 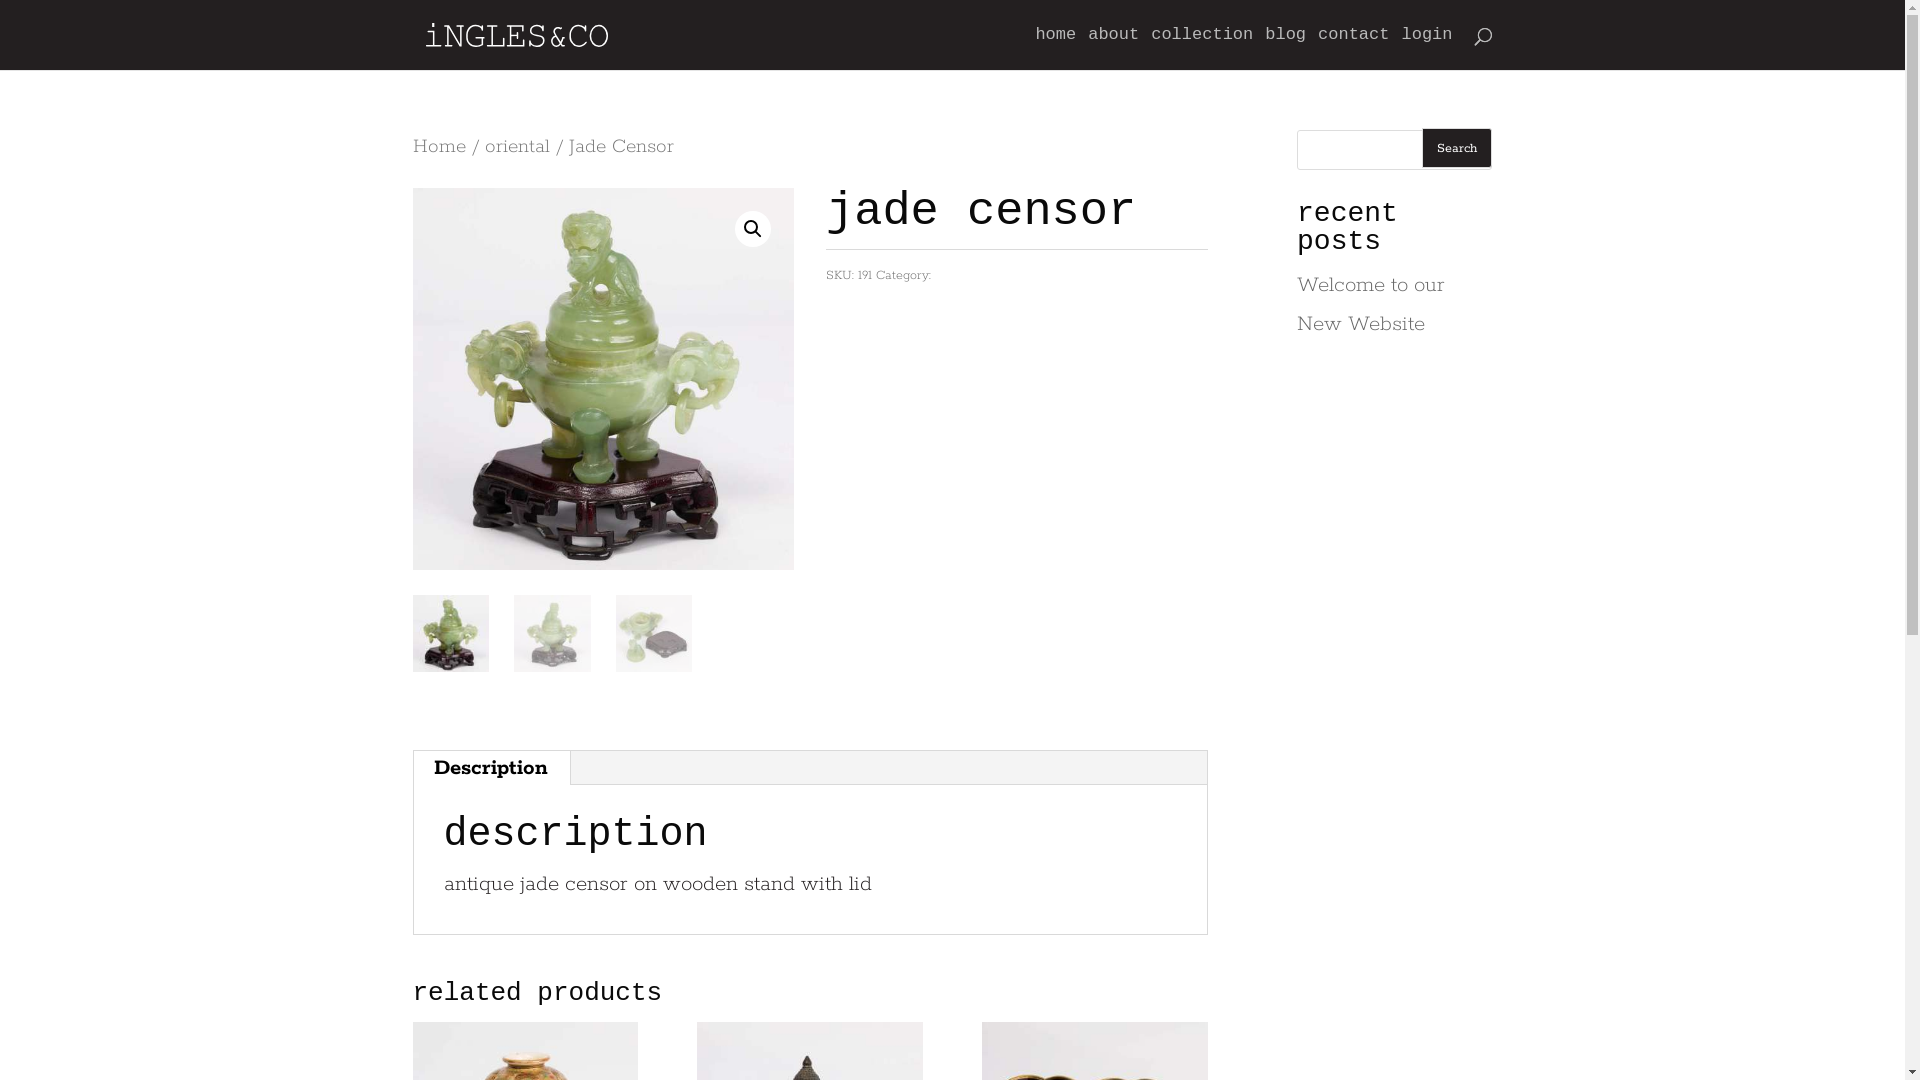 I want to click on Search, so click(x=1457, y=148).